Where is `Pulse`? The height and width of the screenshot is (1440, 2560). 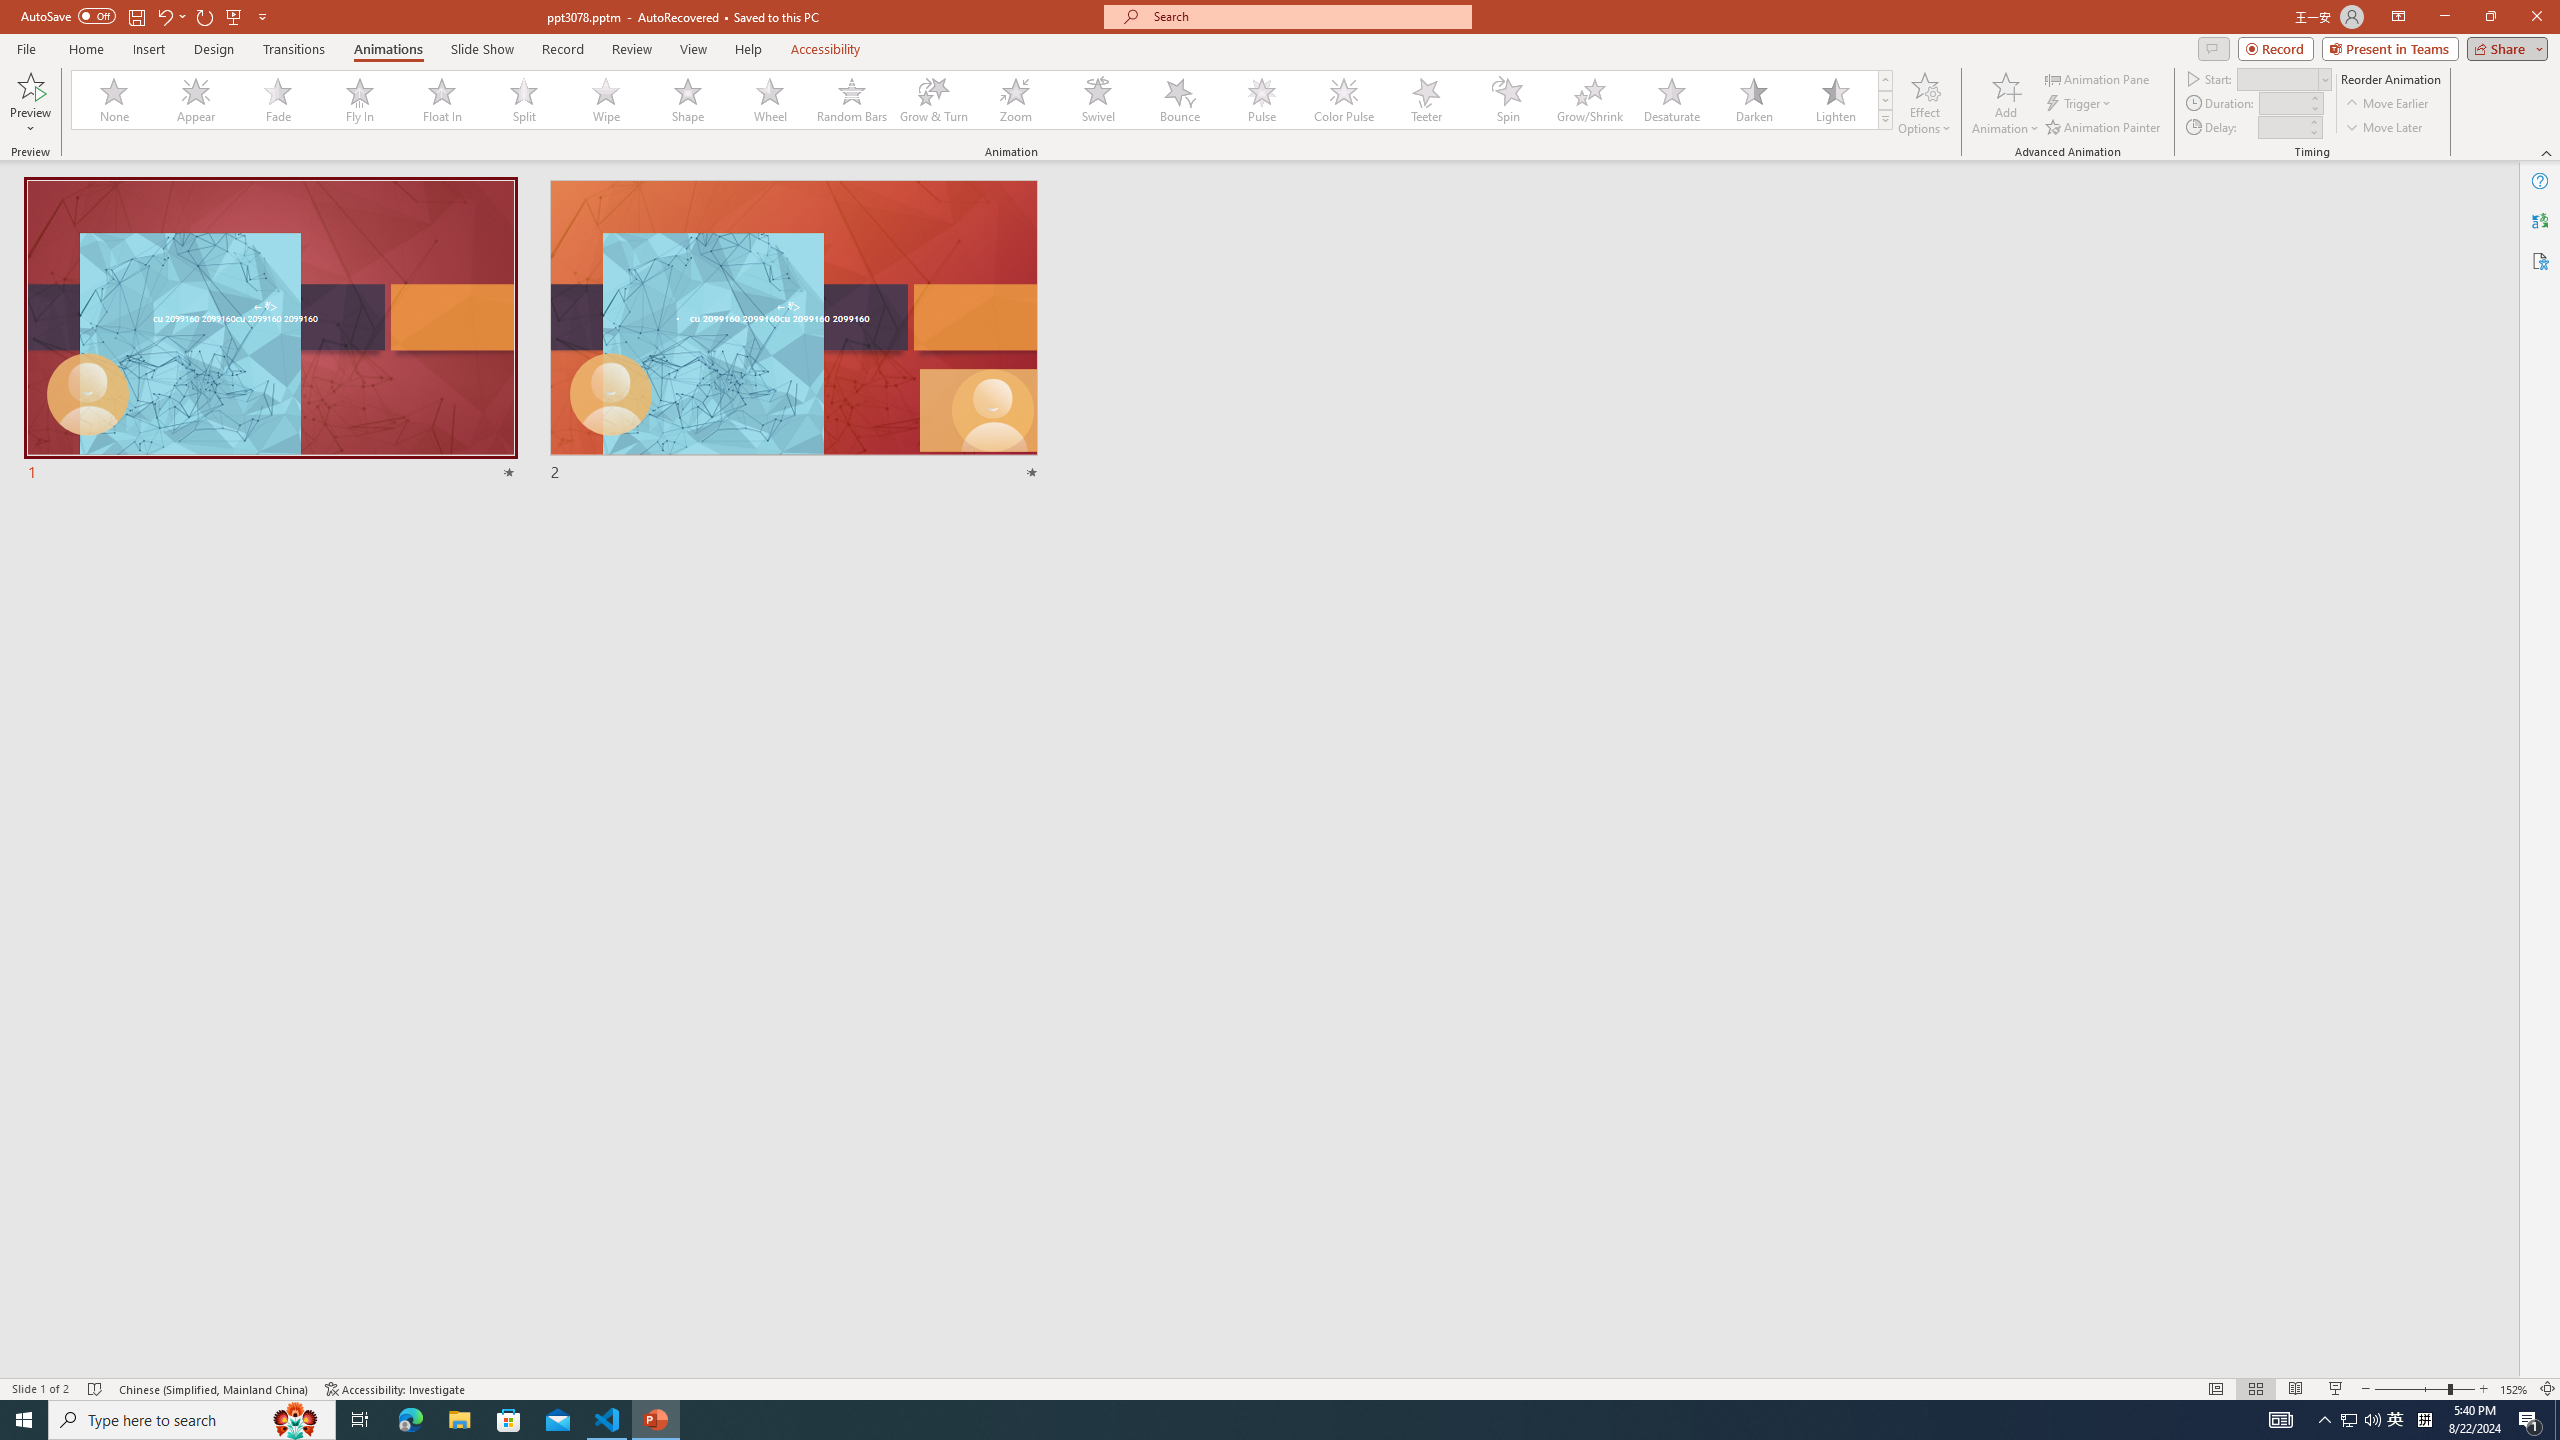 Pulse is located at coordinates (1262, 100).